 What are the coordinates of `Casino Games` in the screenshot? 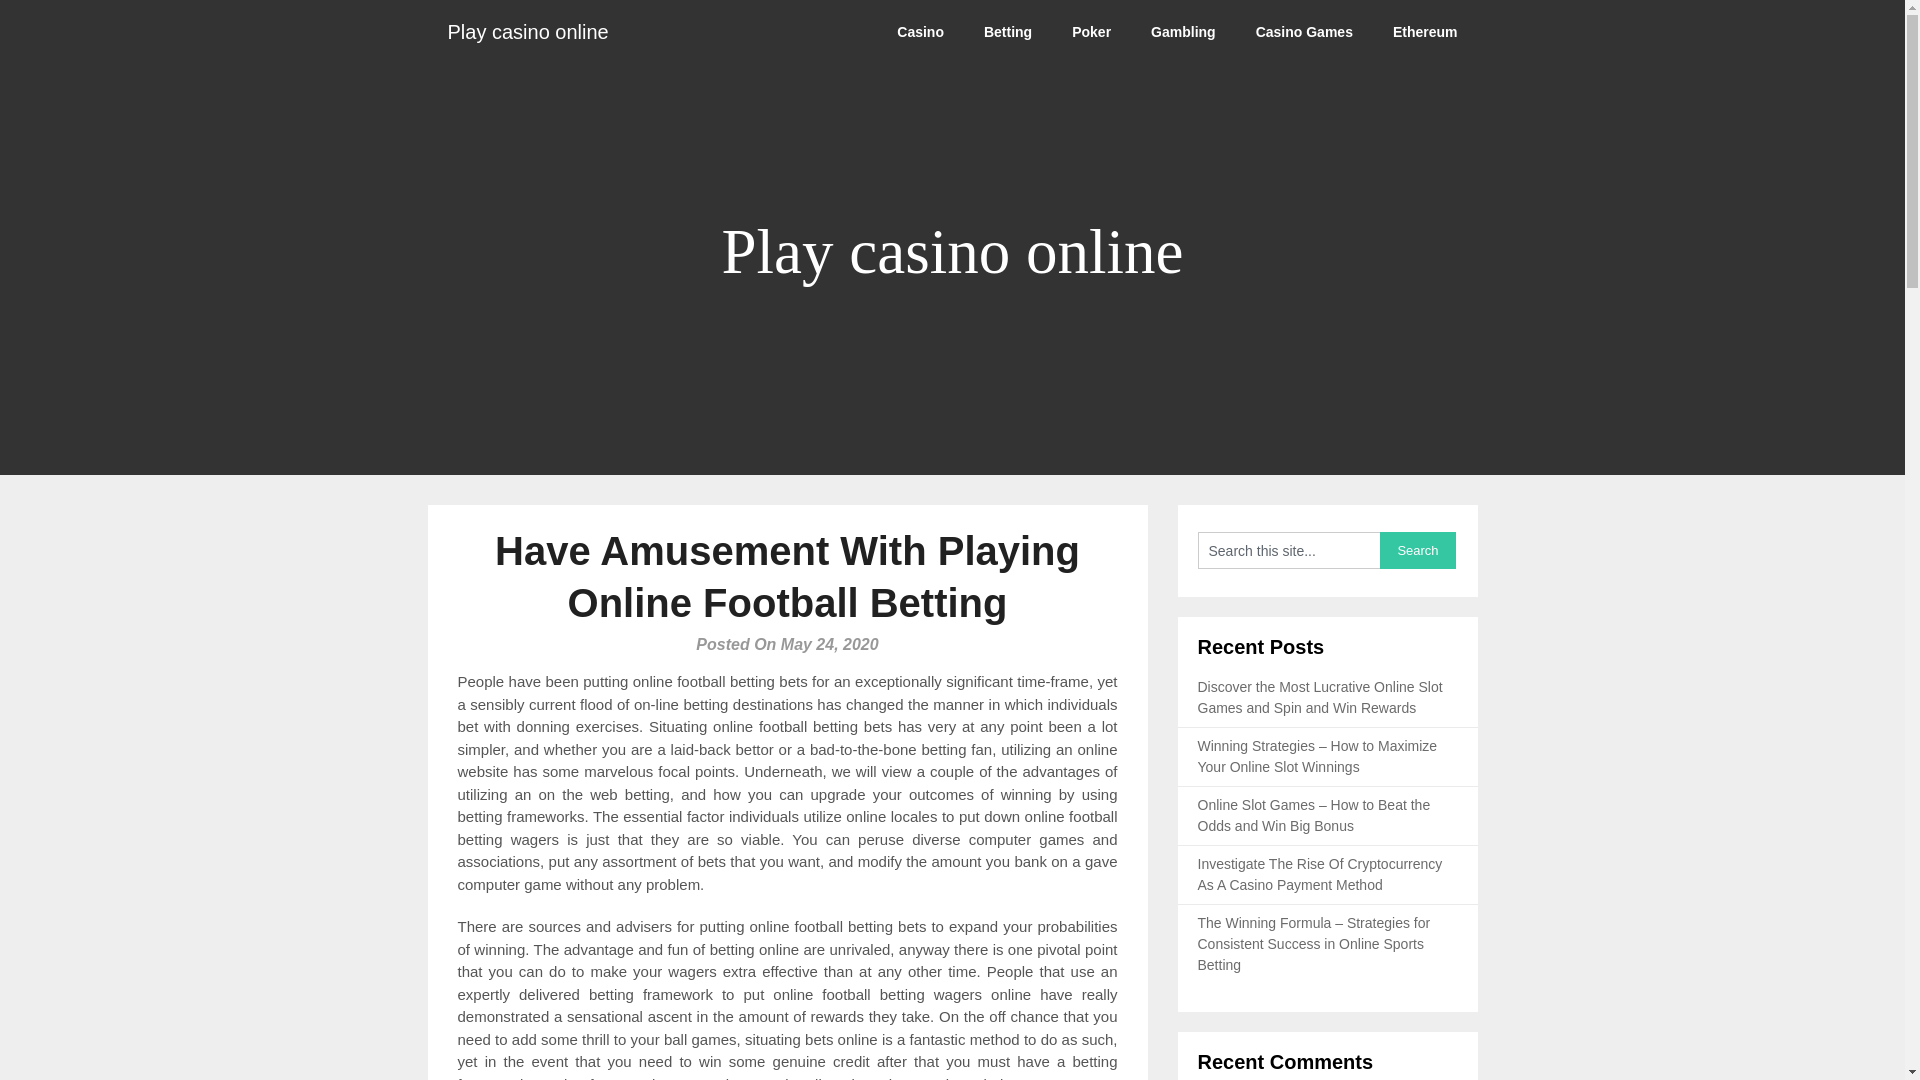 It's located at (1304, 32).